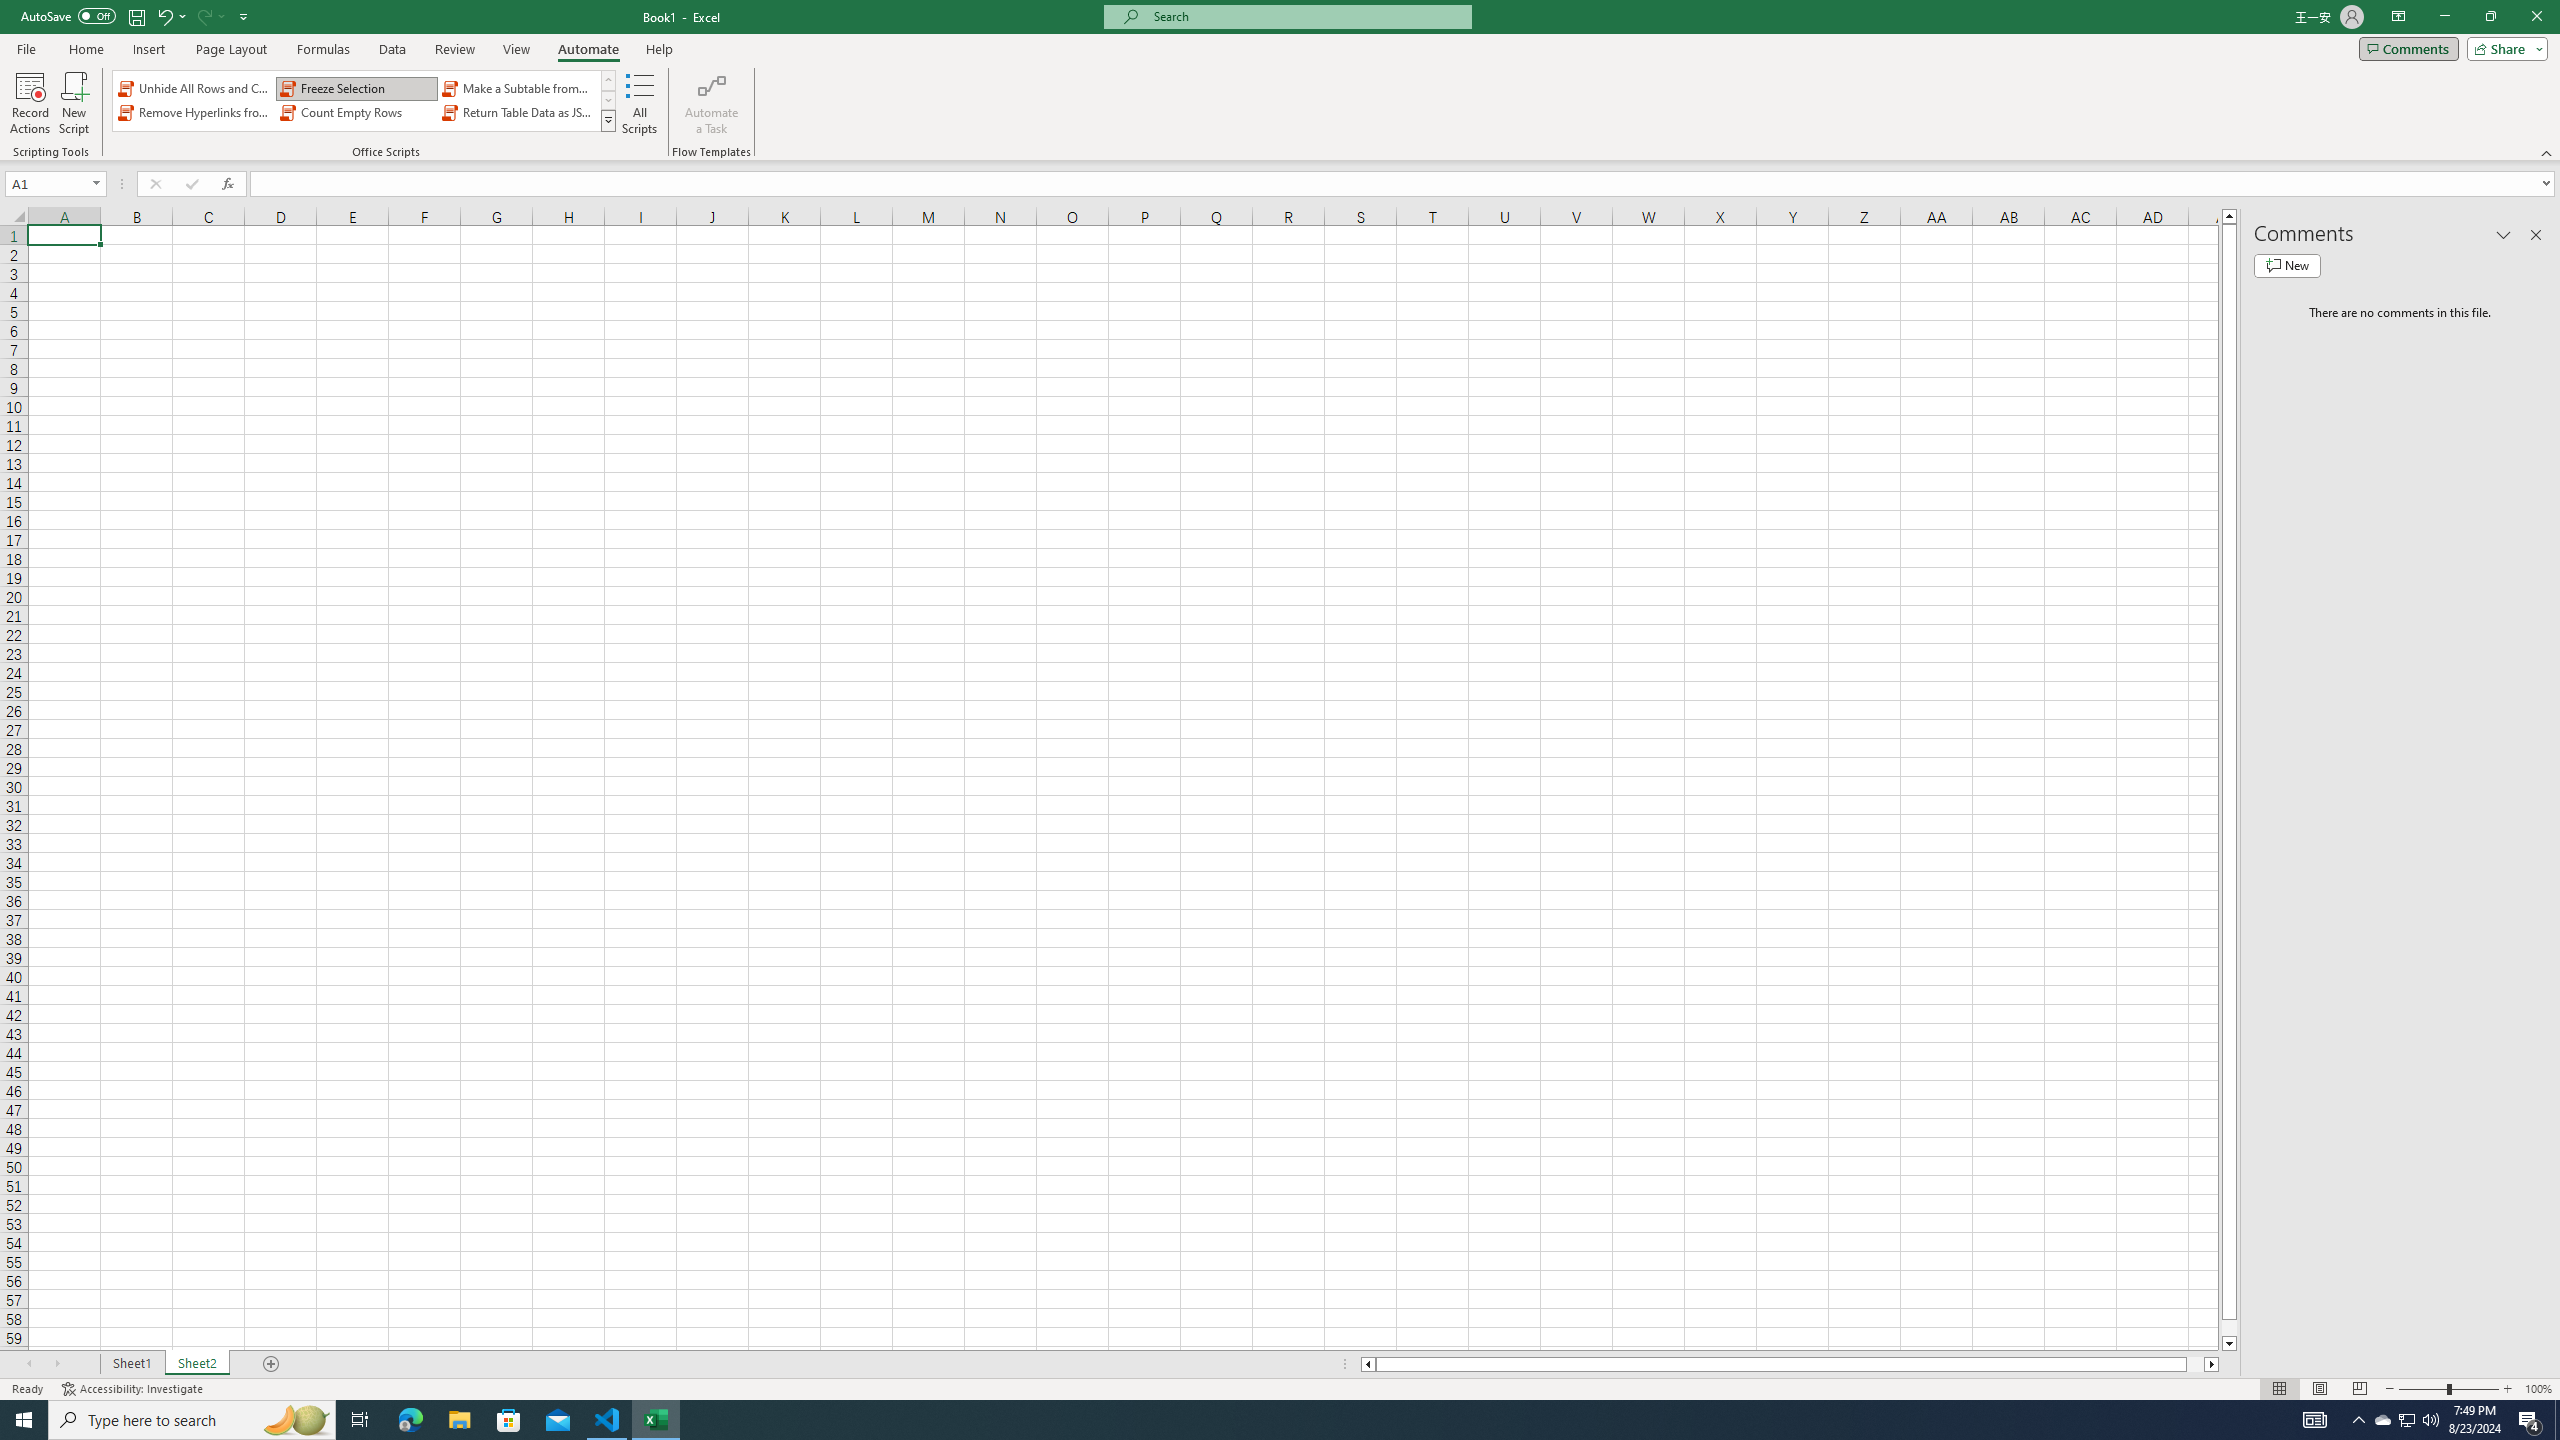 This screenshot has width=2560, height=1440. I want to click on AutomationID: OfficeScriptsGallery, so click(364, 101).